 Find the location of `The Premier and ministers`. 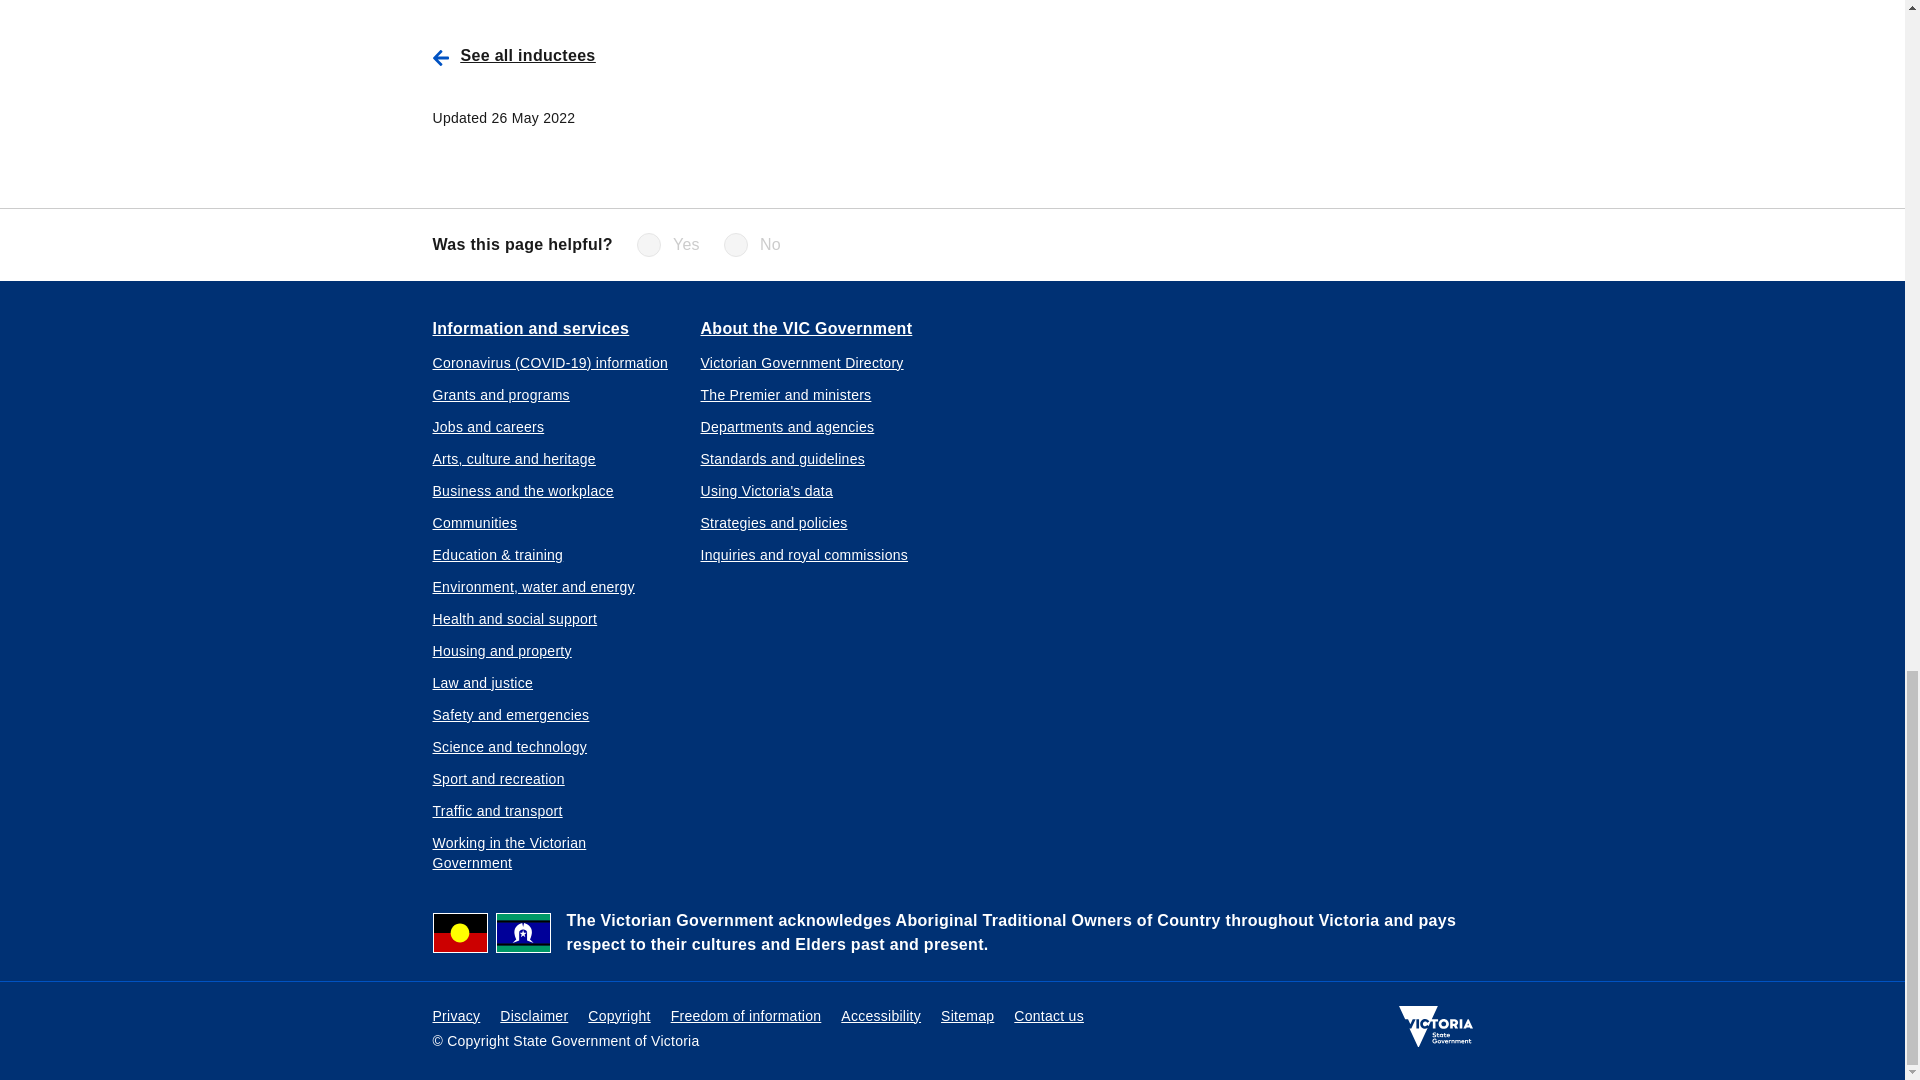

The Premier and ministers is located at coordinates (786, 394).